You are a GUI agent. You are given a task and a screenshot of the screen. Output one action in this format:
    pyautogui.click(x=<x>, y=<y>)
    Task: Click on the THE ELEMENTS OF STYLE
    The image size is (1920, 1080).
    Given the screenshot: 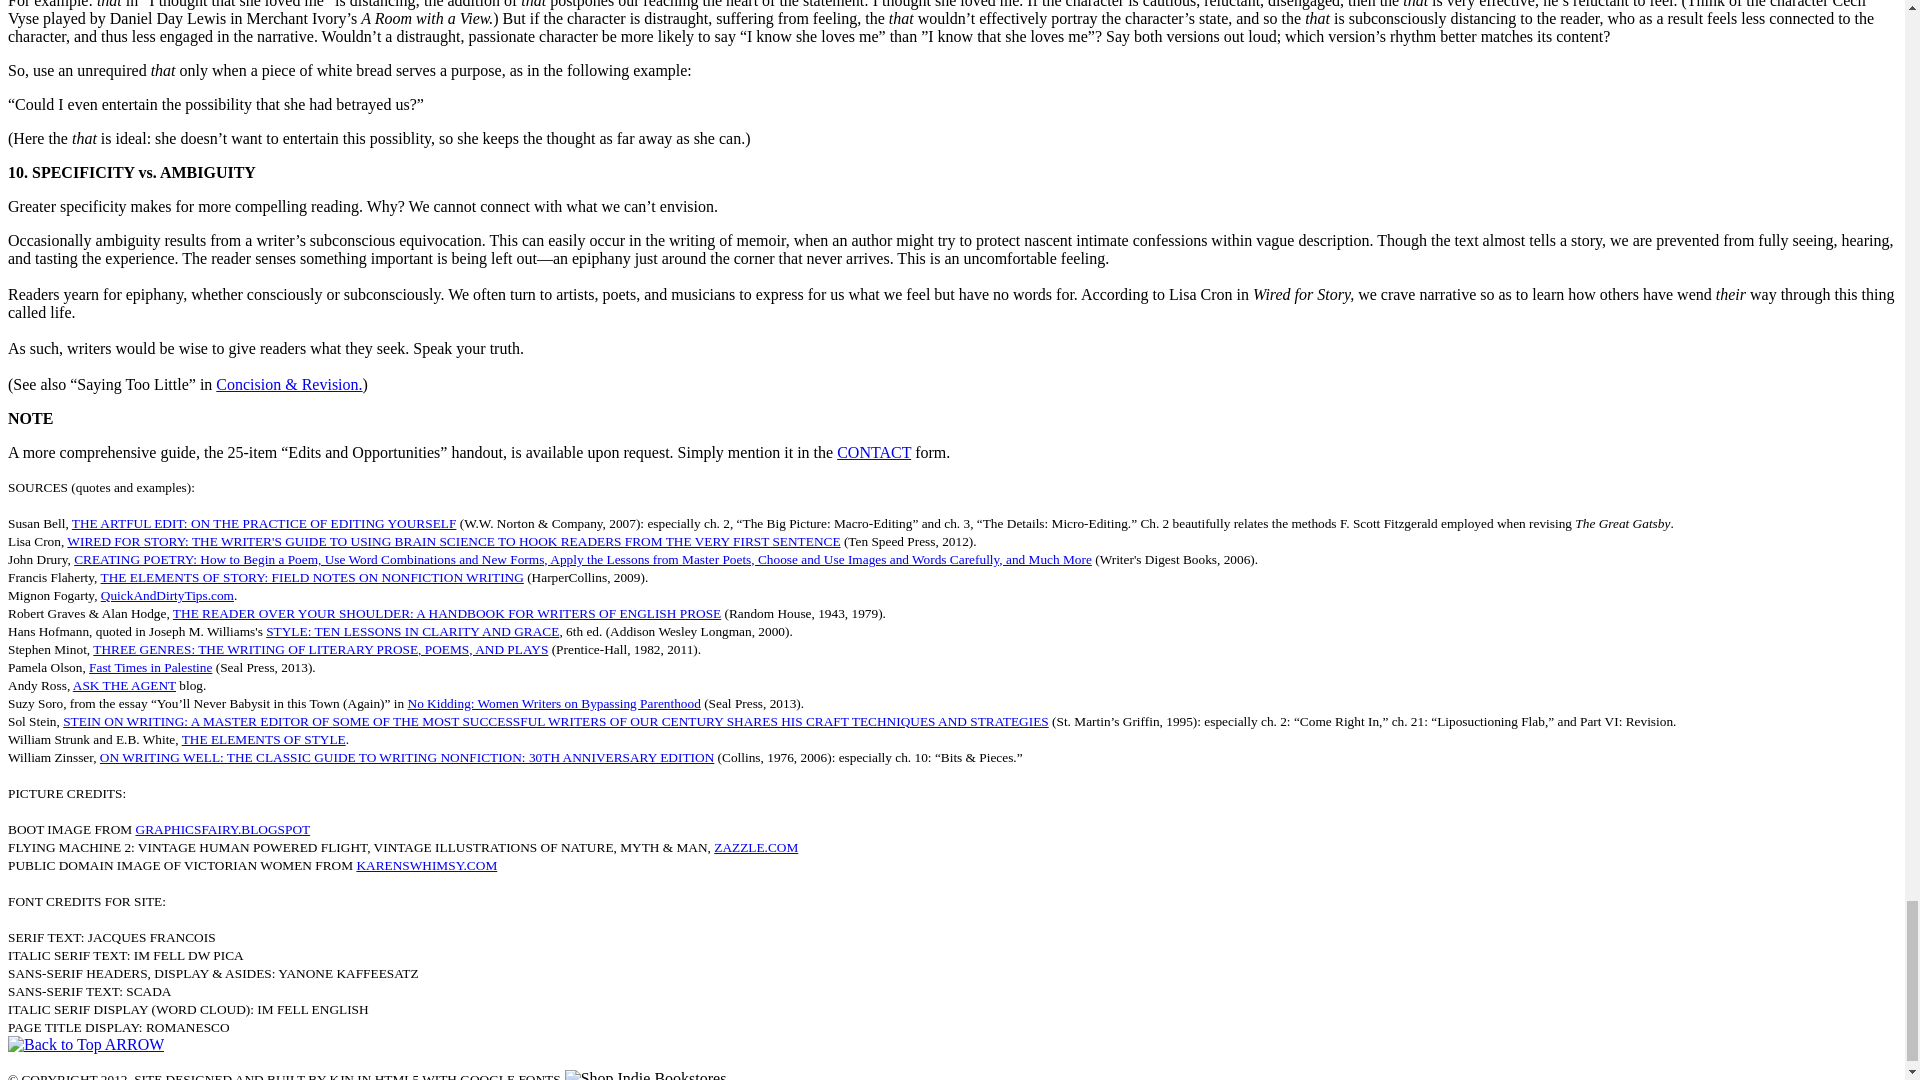 What is the action you would take?
    pyautogui.click(x=264, y=740)
    